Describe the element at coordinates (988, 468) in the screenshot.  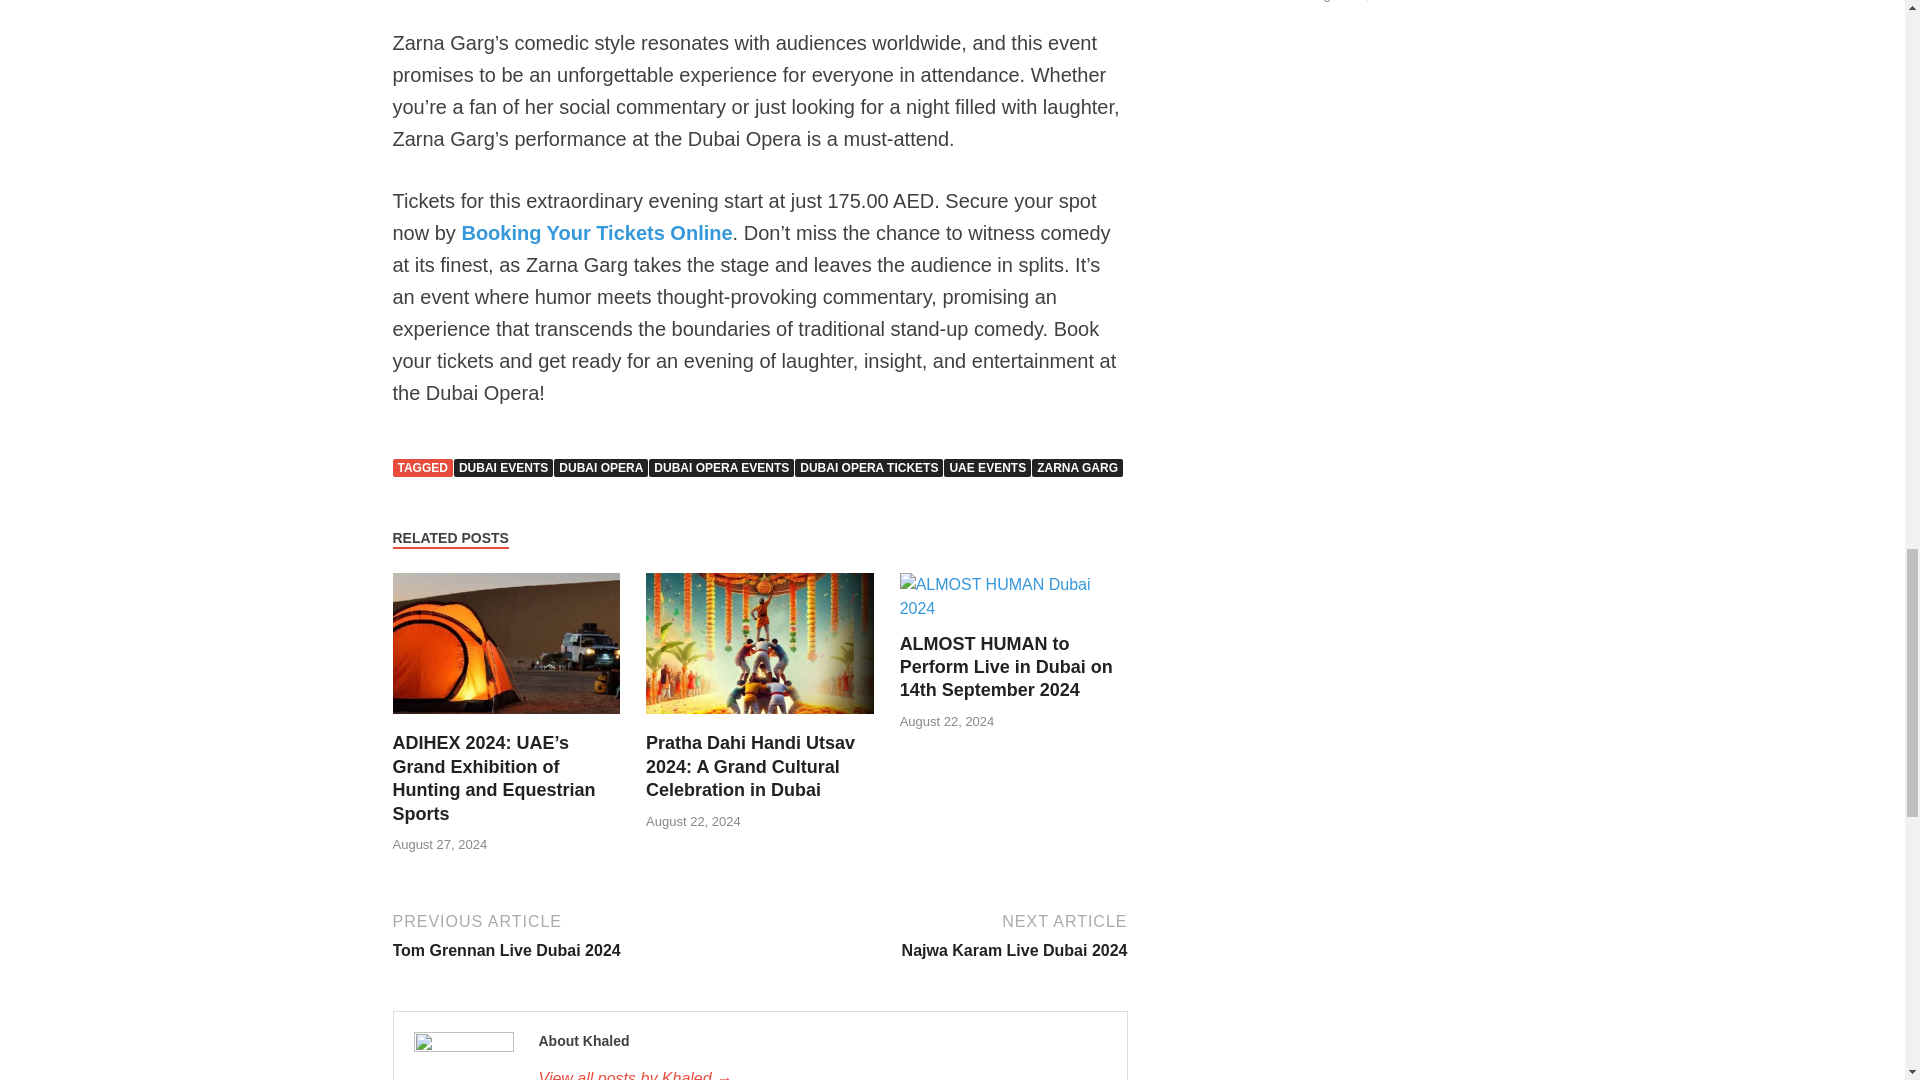
I see `UAE EVENTS` at that location.